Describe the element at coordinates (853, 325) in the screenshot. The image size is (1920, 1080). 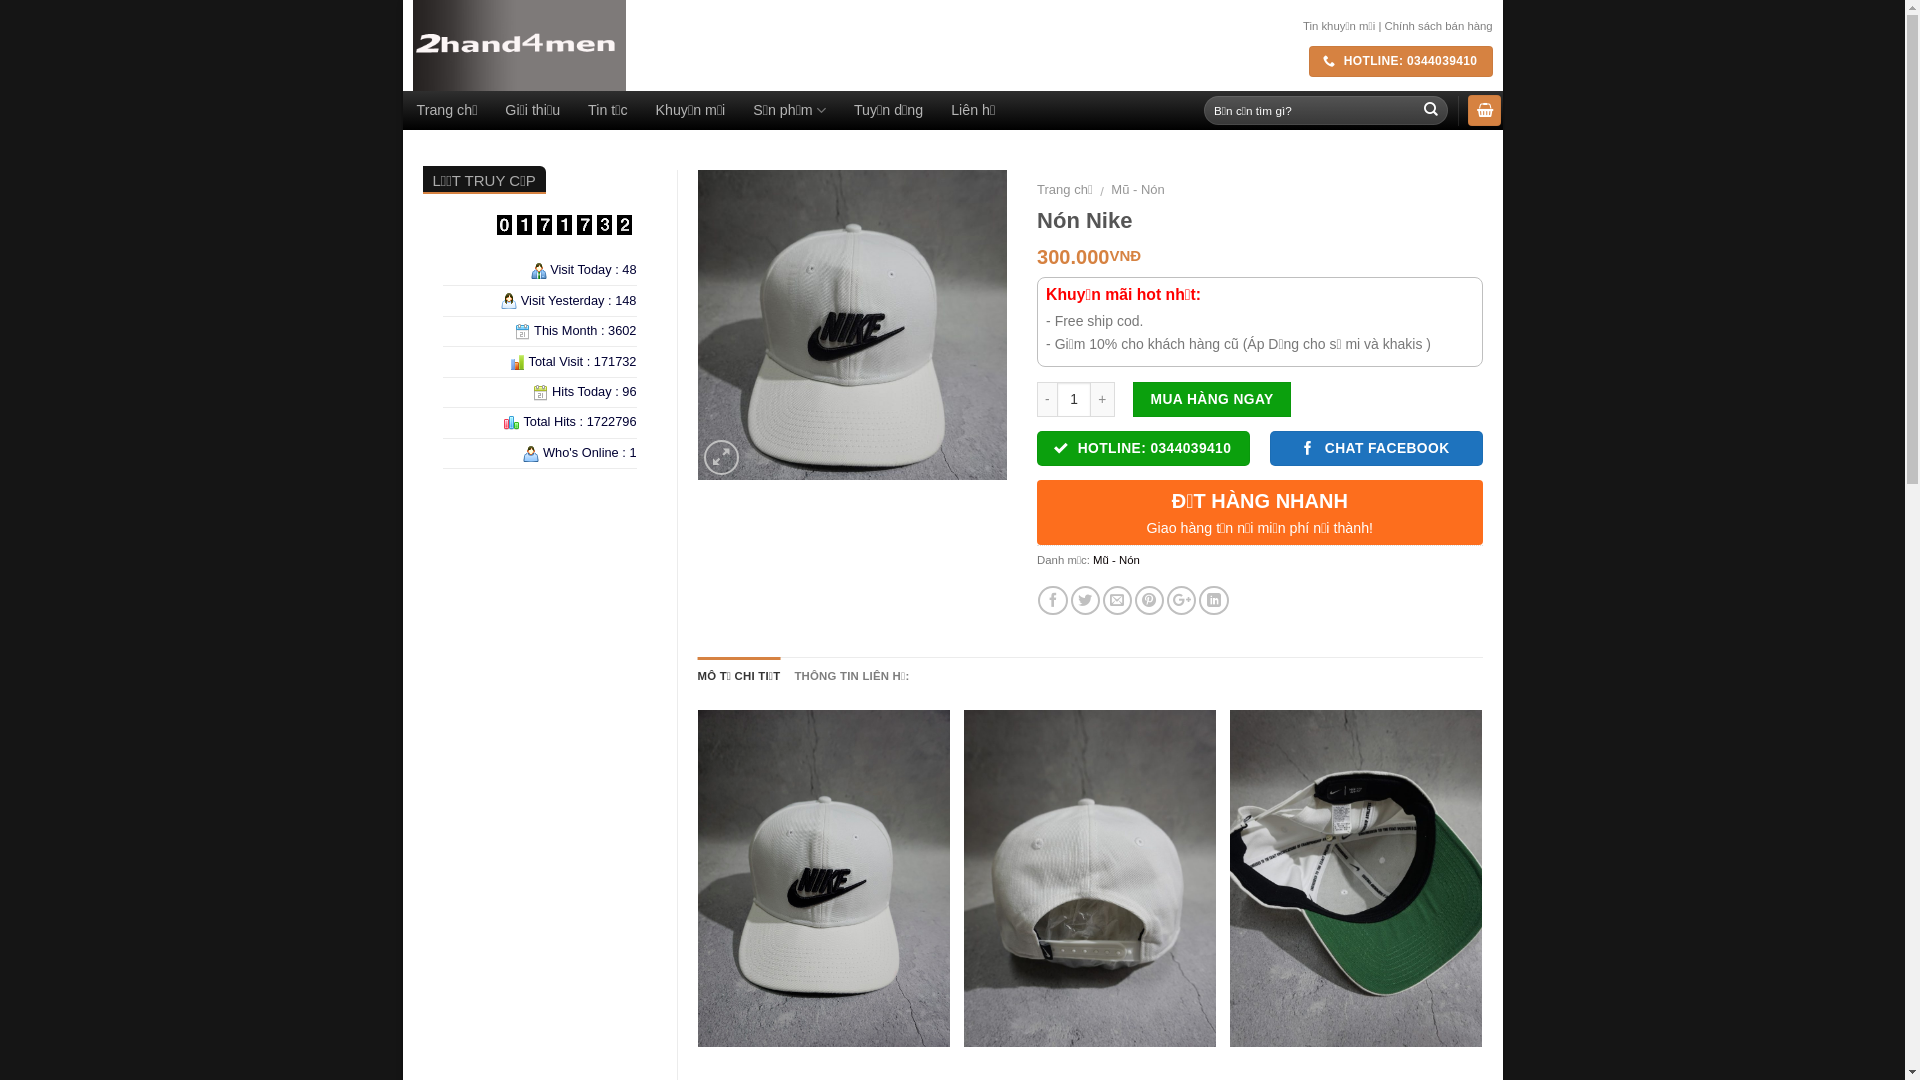
I see `DSC4485` at that location.